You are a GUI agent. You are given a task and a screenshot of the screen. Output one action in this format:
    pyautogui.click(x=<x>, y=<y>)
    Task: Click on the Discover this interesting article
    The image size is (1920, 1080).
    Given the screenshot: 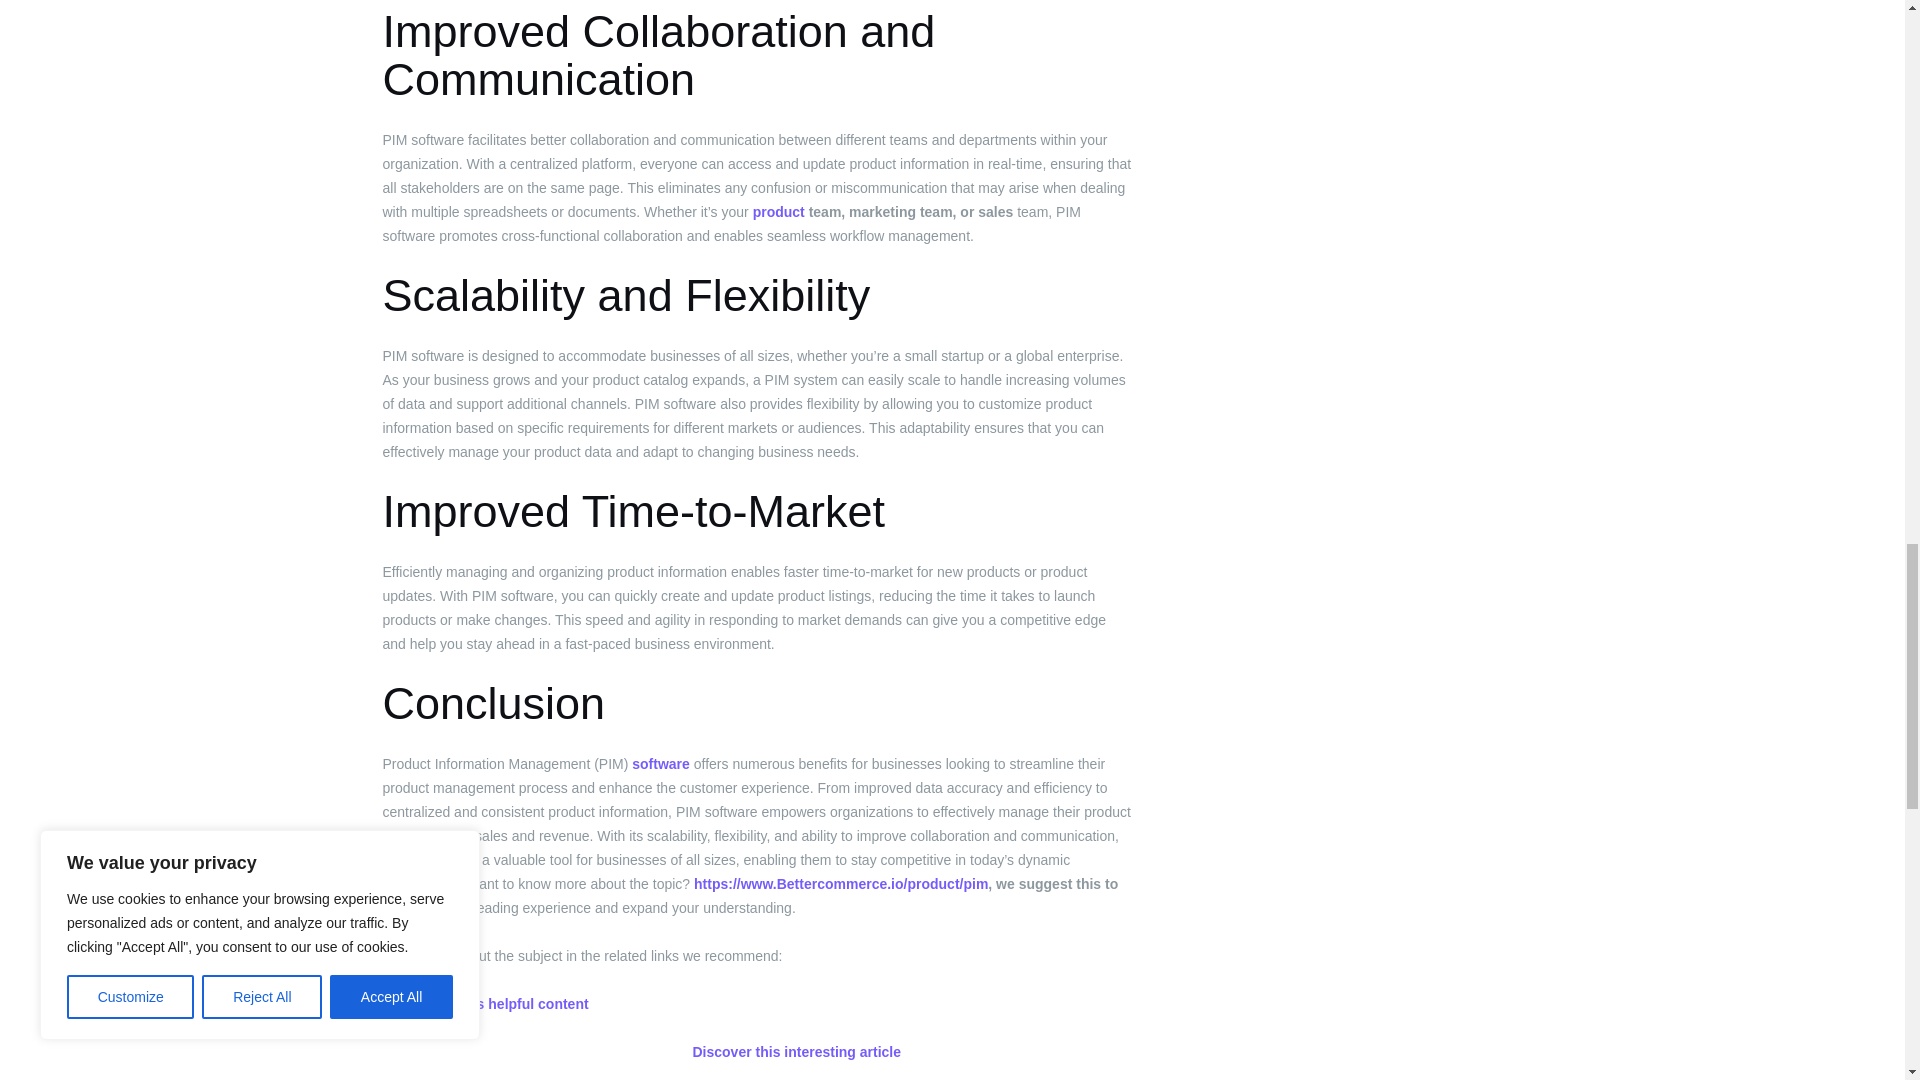 What is the action you would take?
    pyautogui.click(x=796, y=1052)
    